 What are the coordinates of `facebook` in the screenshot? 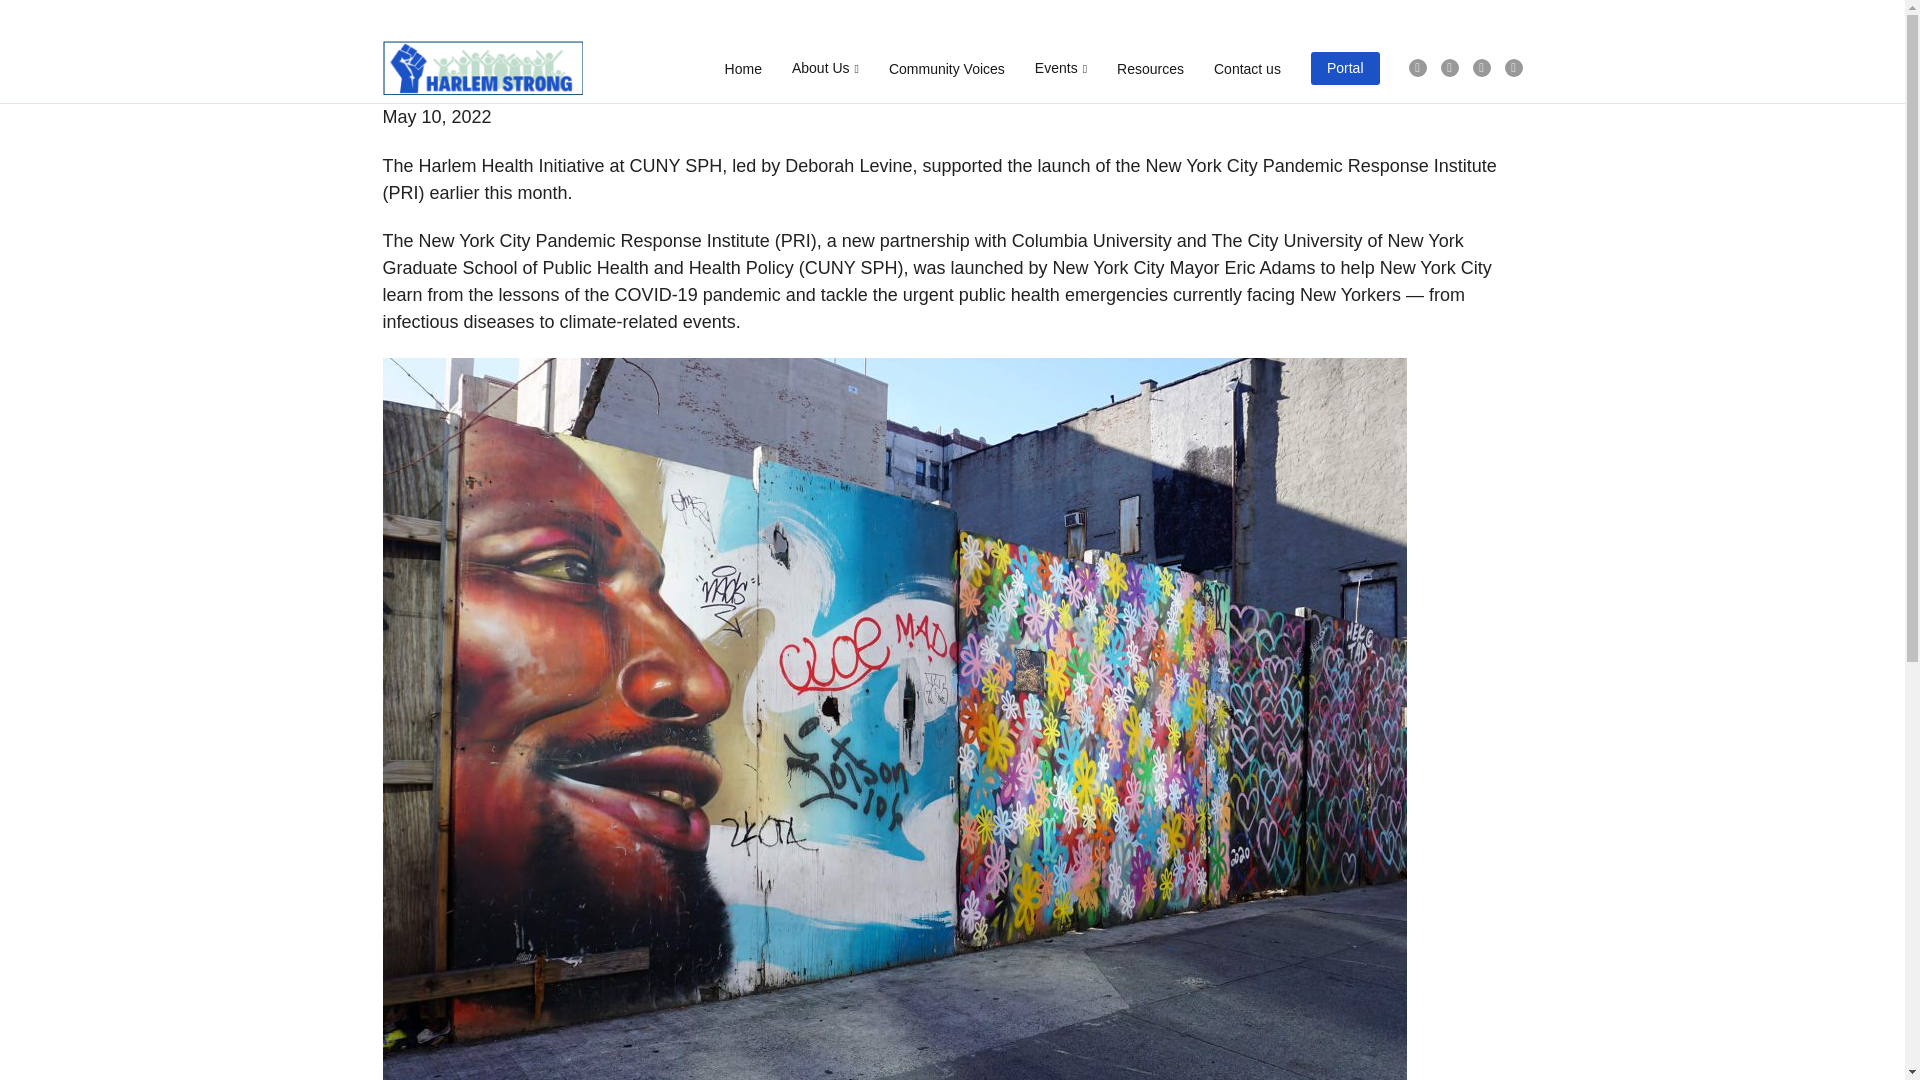 It's located at (1416, 68).